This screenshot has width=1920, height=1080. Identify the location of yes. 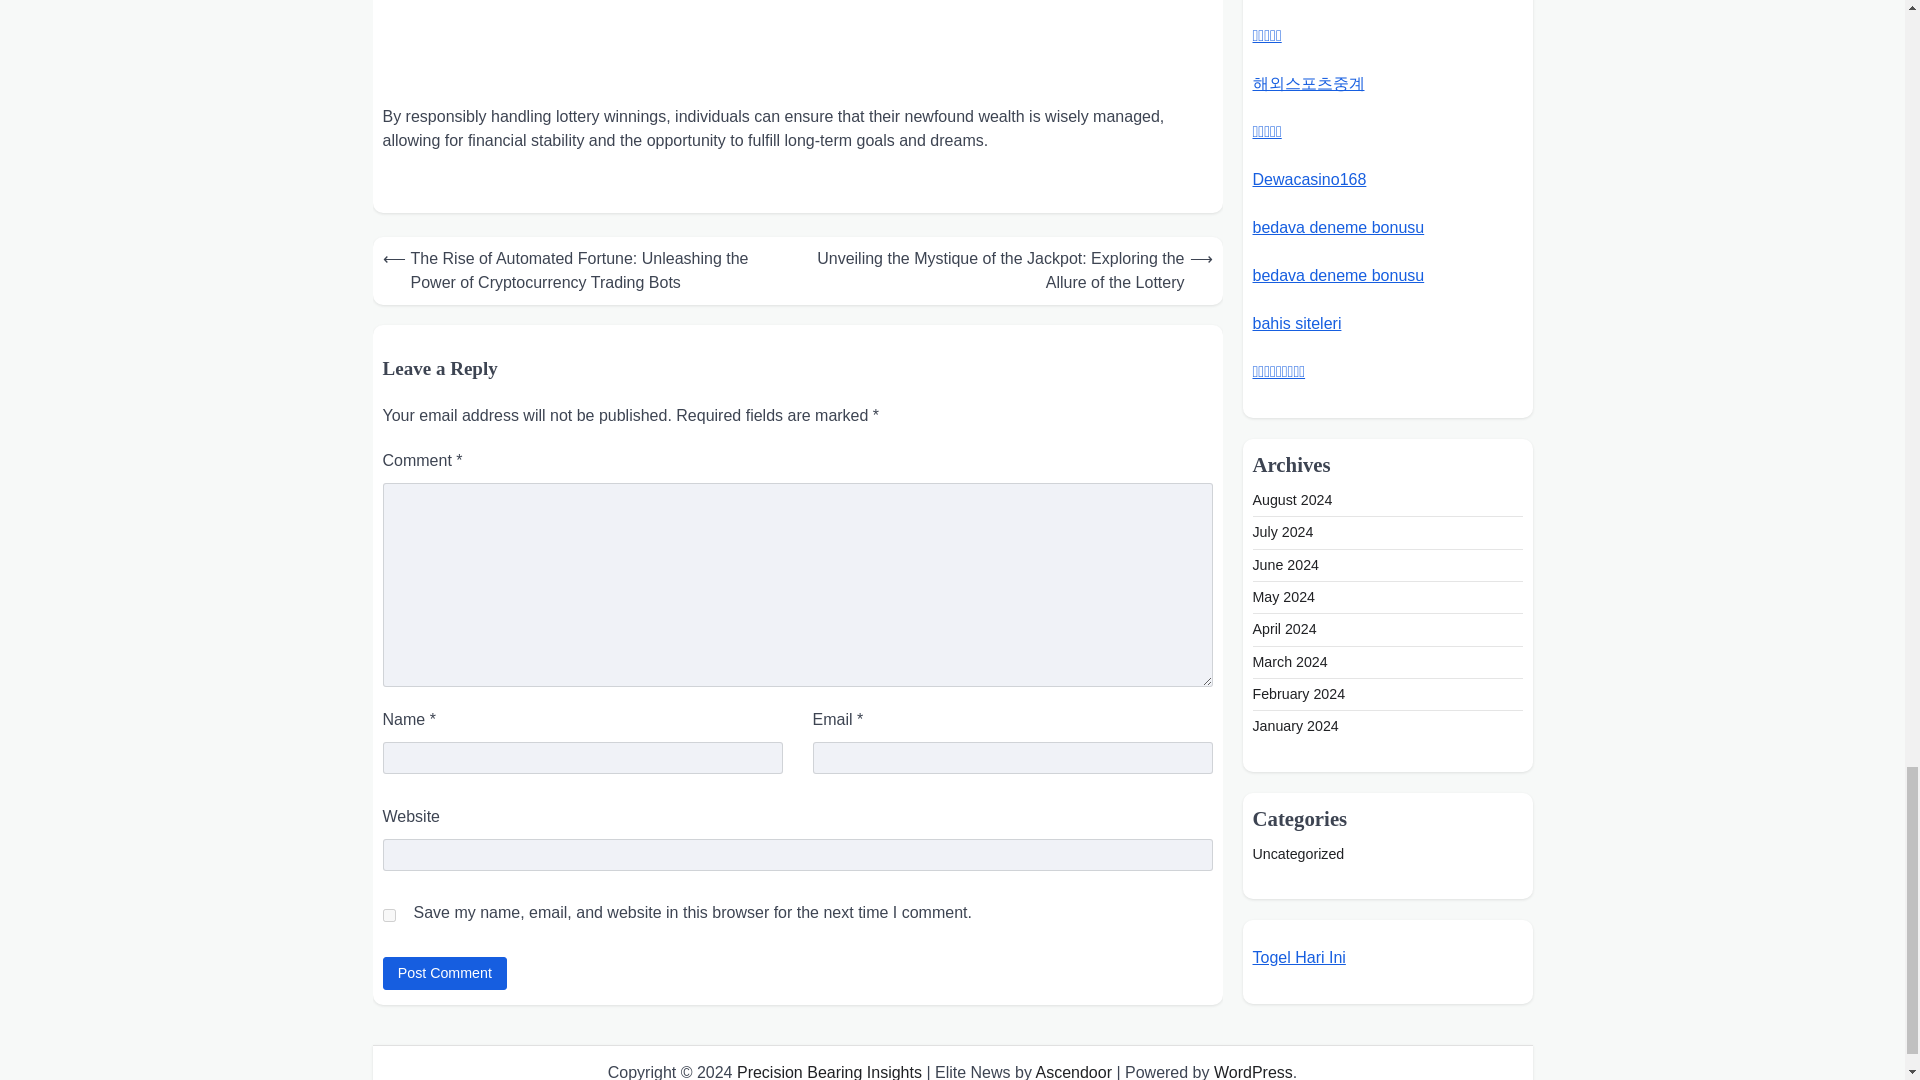
(388, 916).